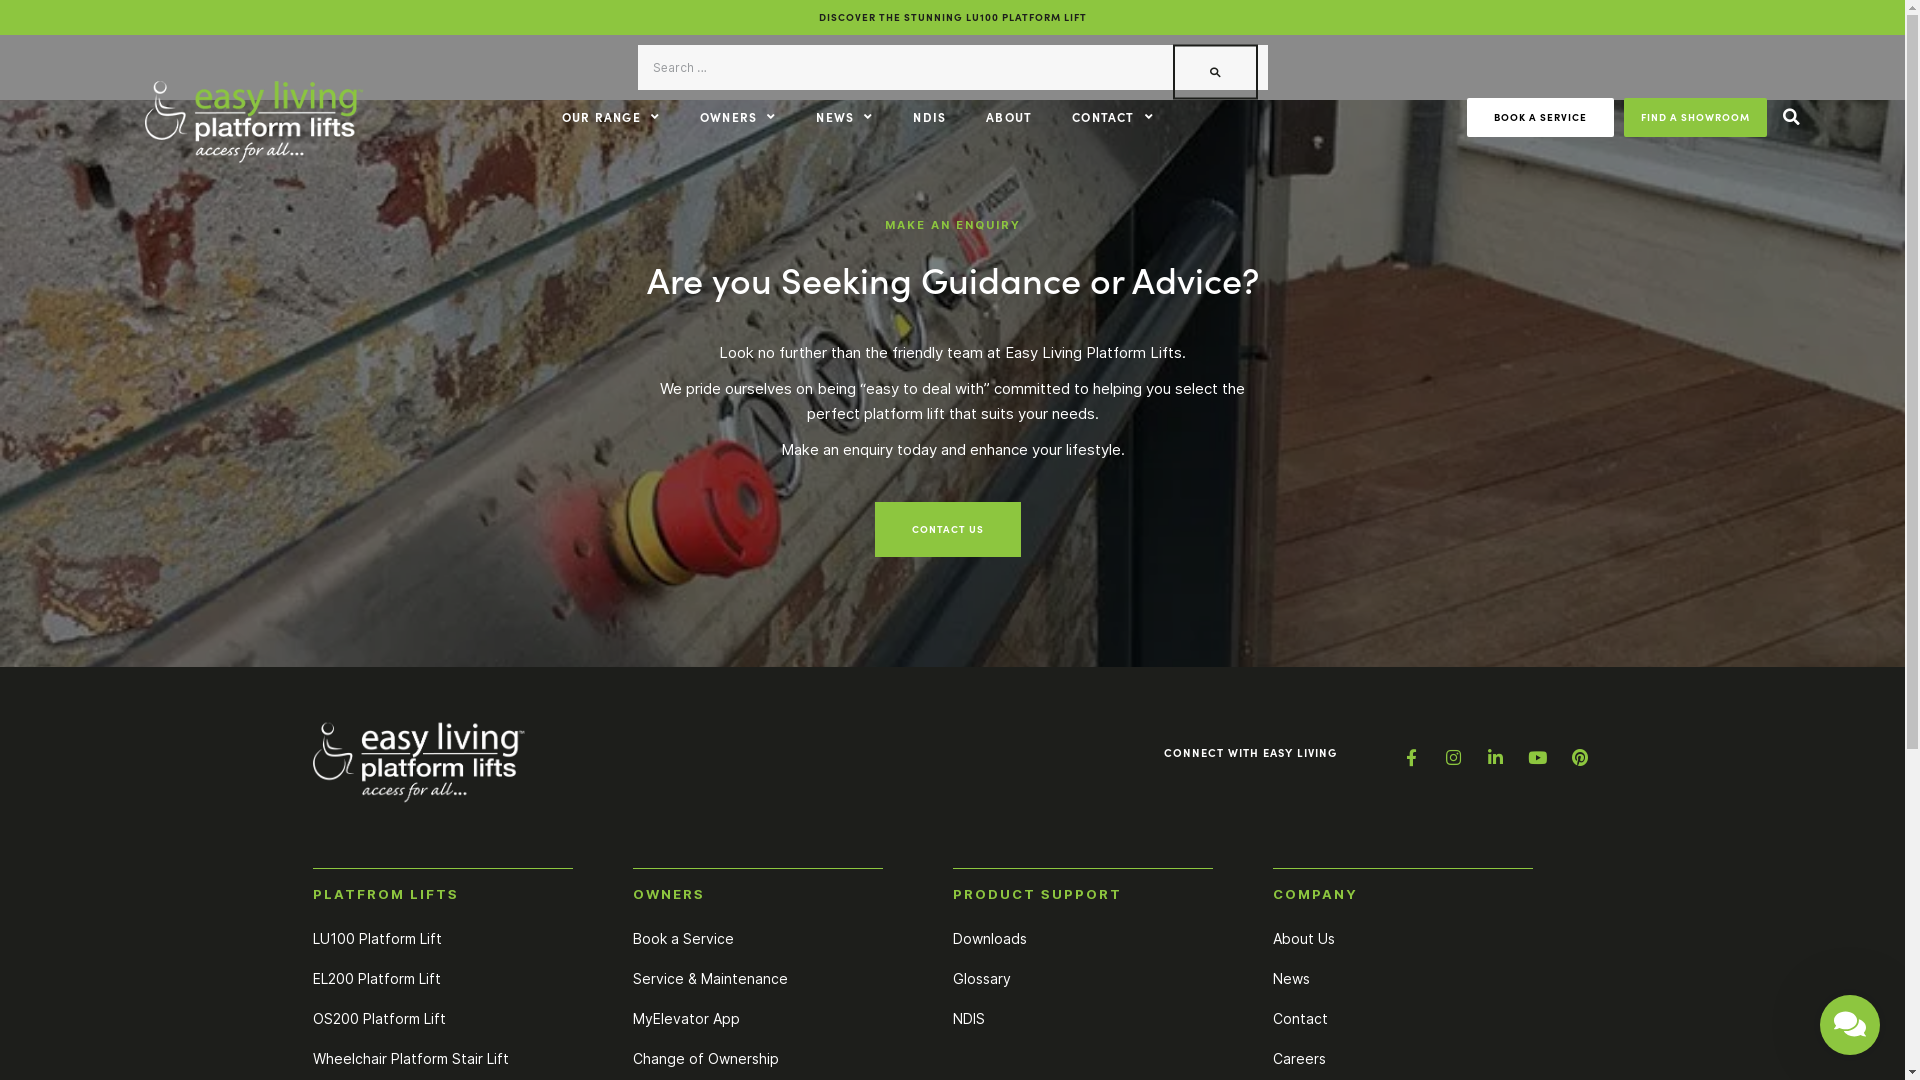  What do you see at coordinates (1300, 1018) in the screenshot?
I see `Contact` at bounding box center [1300, 1018].